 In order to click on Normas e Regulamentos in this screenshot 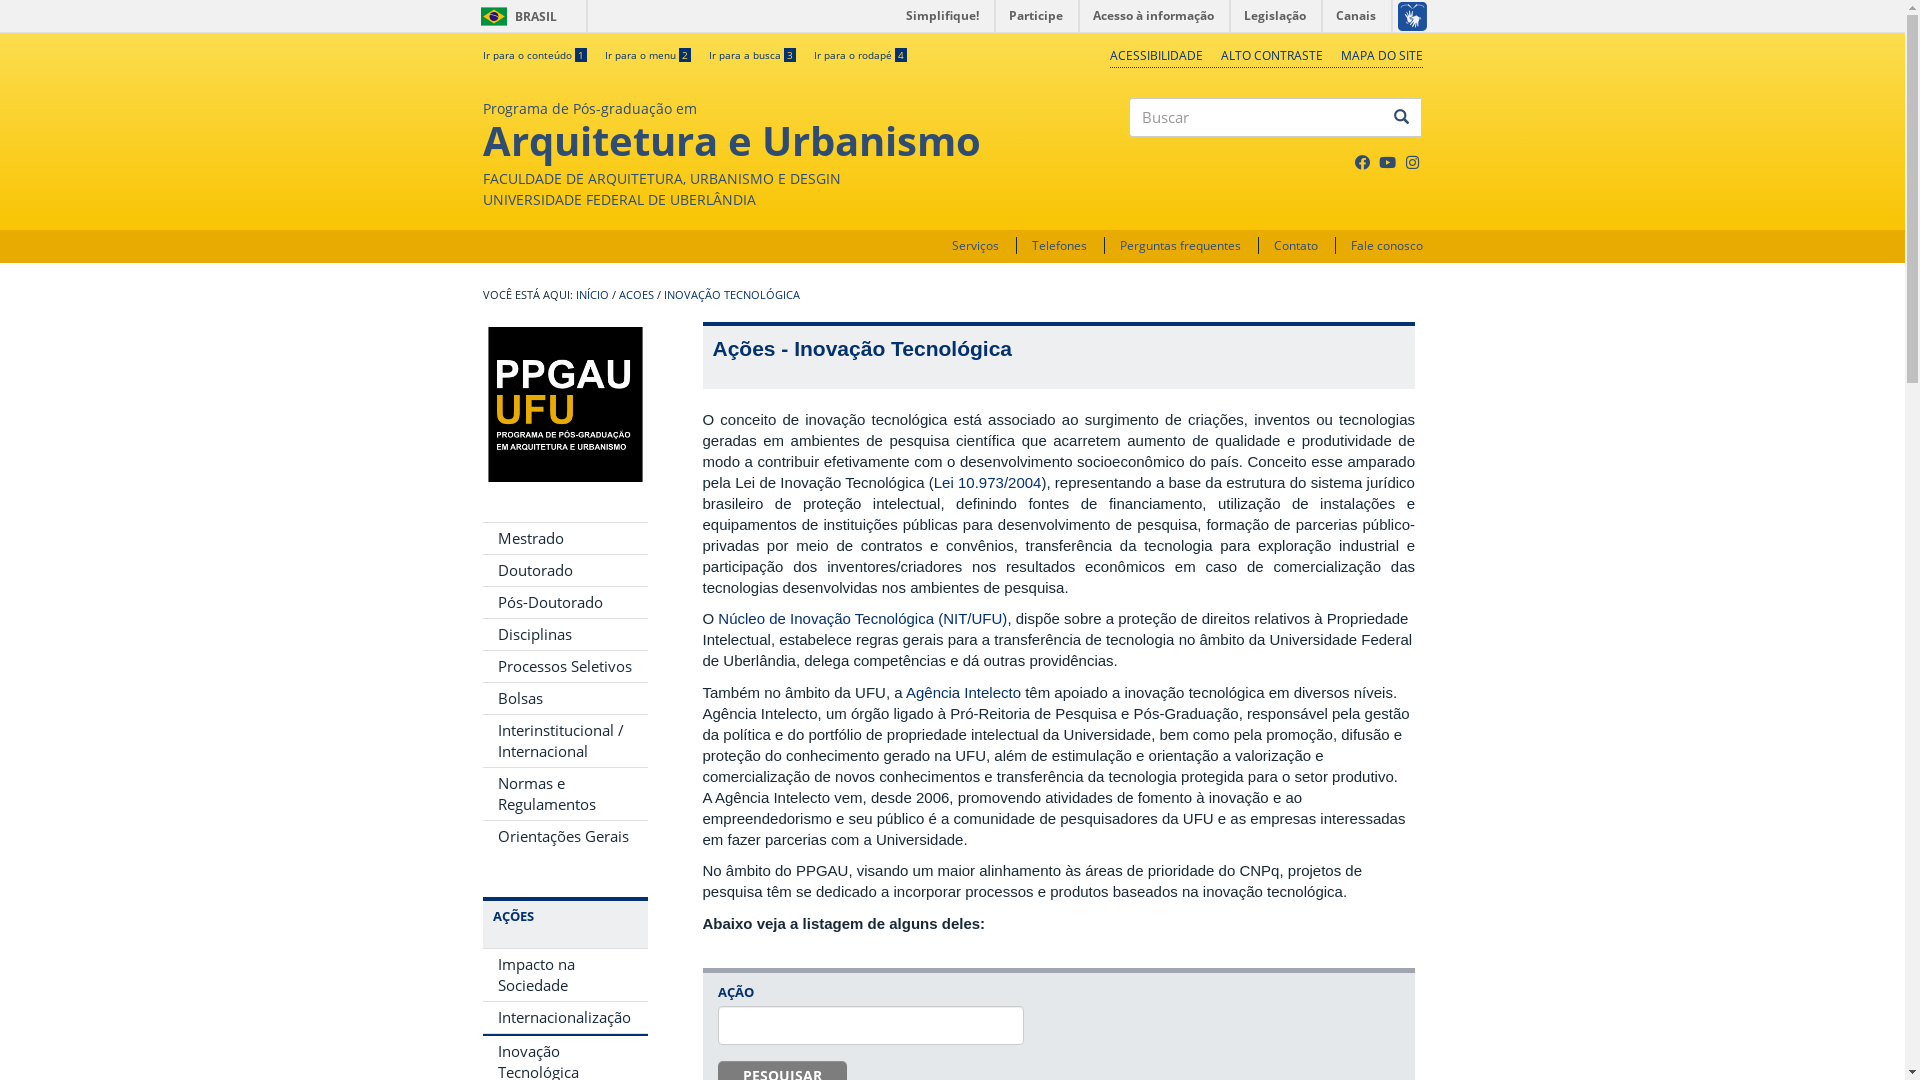, I will do `click(564, 794)`.